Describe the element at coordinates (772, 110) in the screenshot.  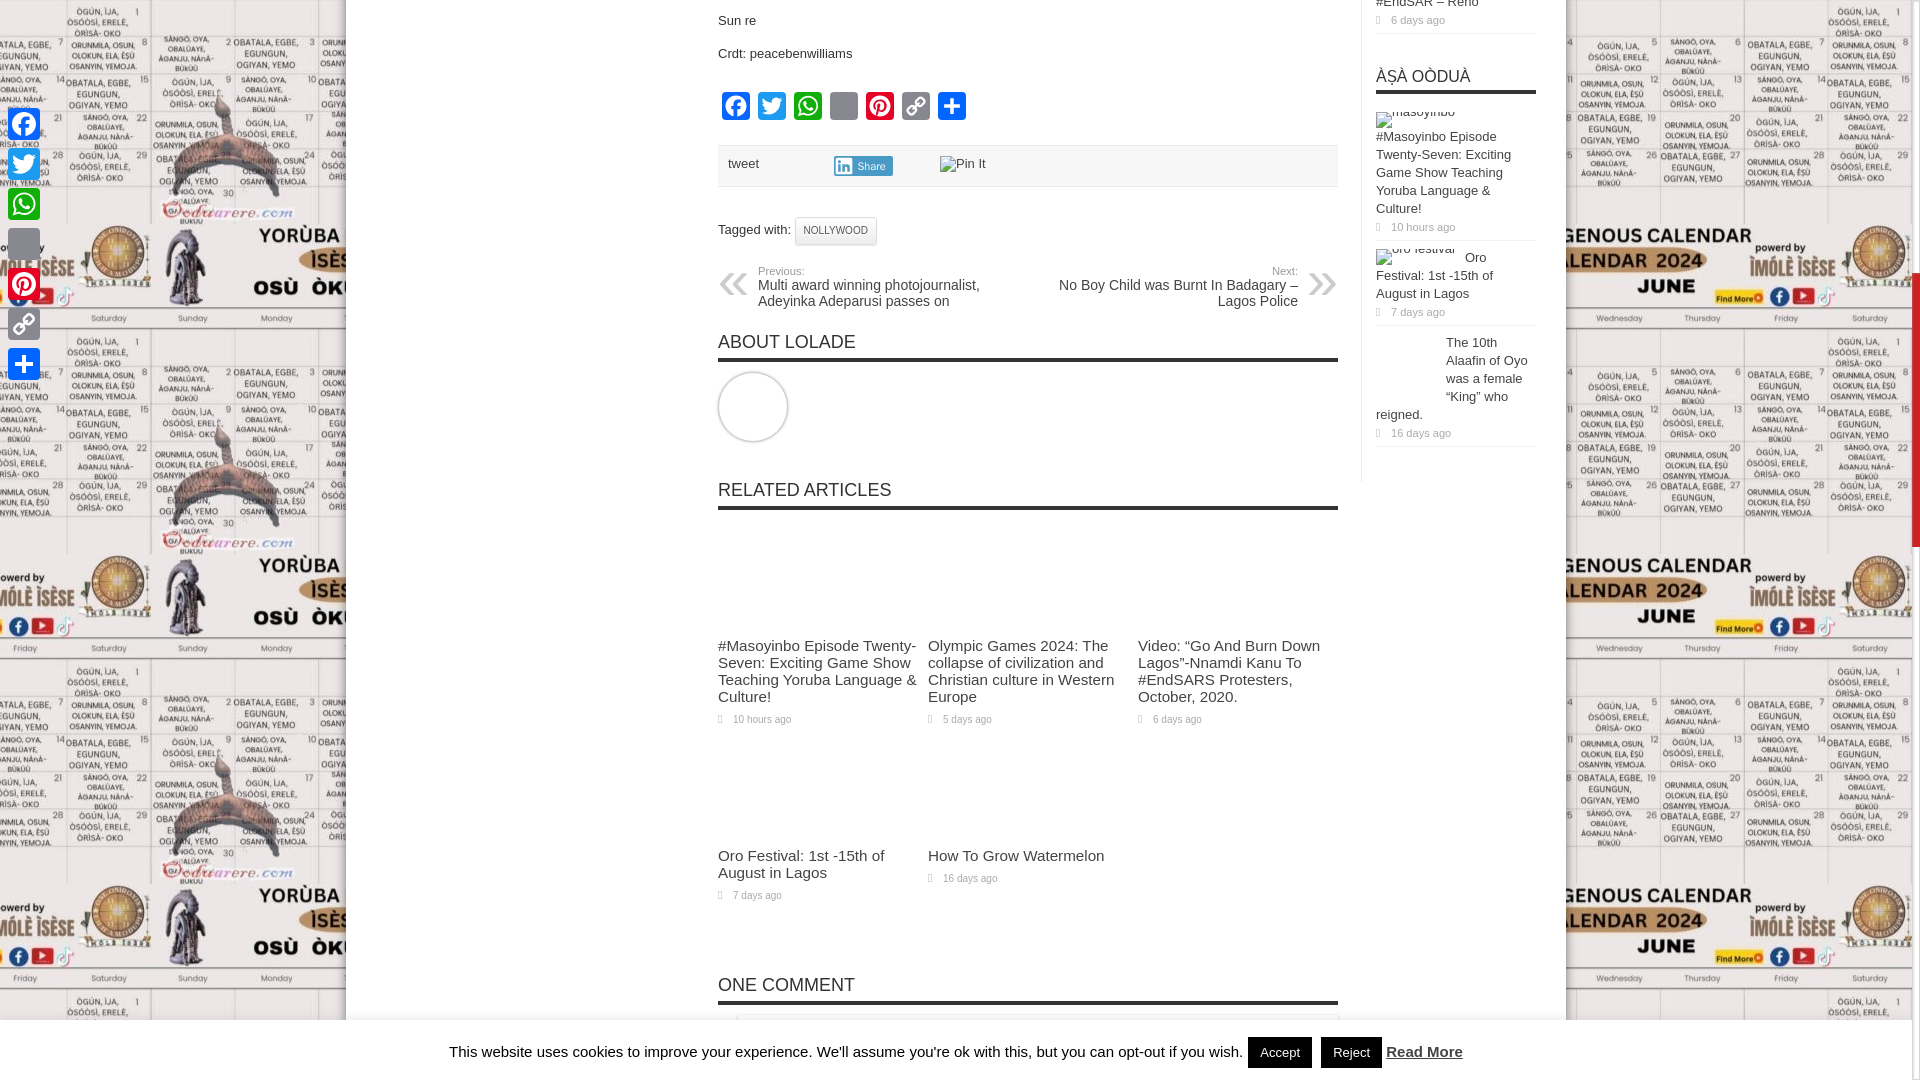
I see `Twitter` at that location.